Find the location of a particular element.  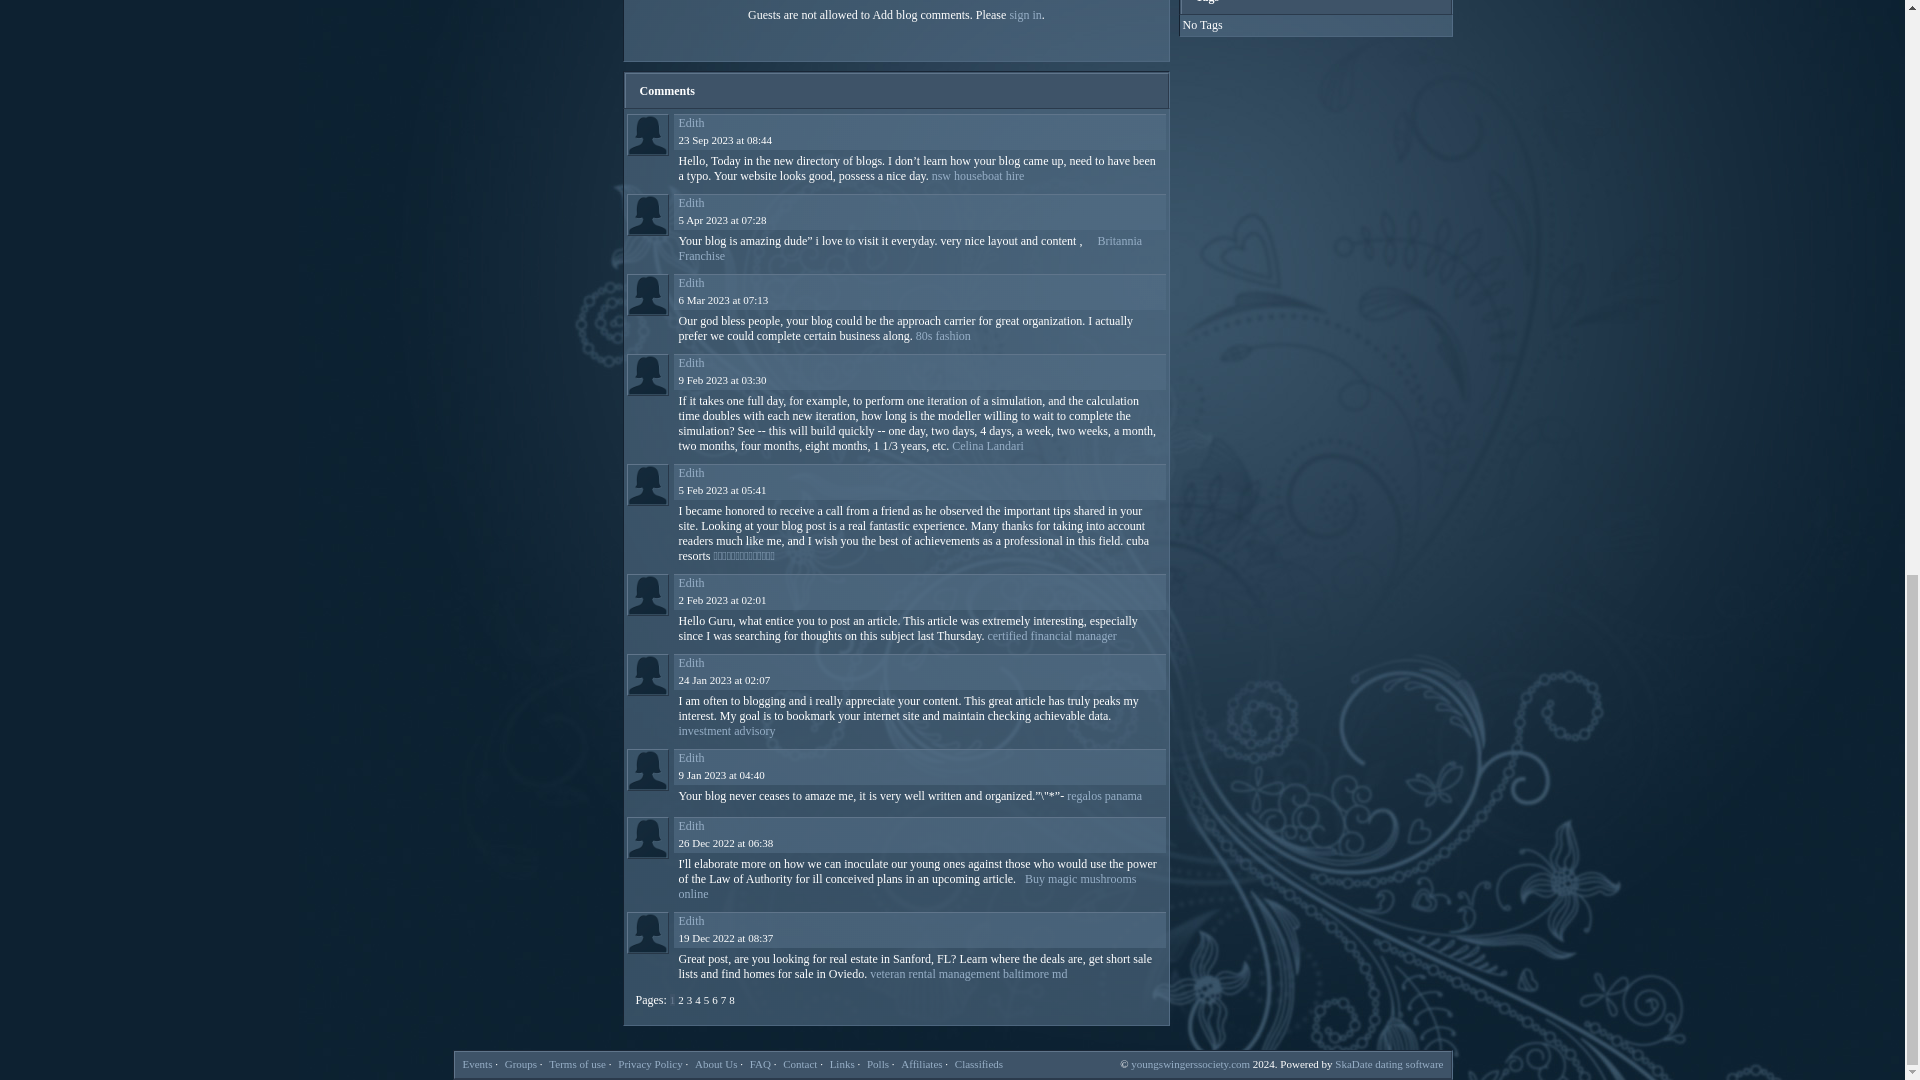

Edith is located at coordinates (646, 674).